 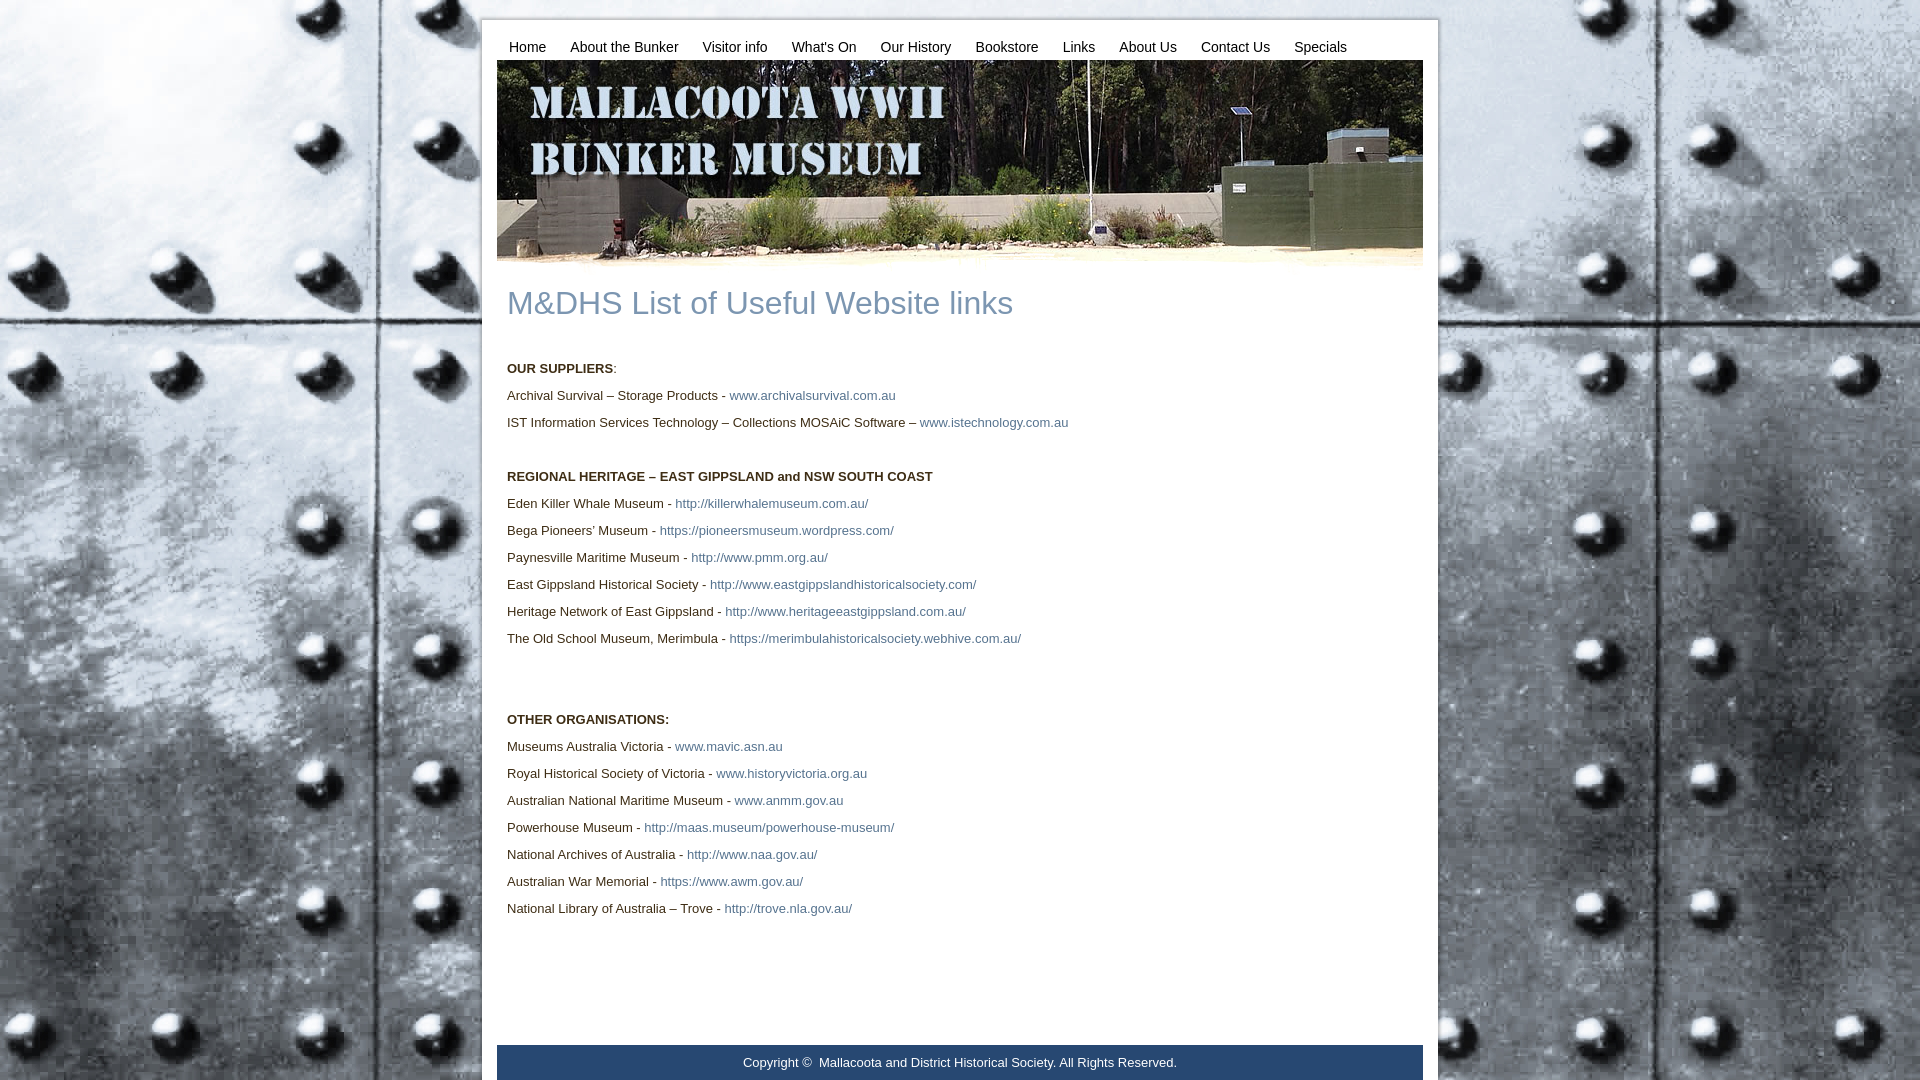 I want to click on Contact Us, so click(x=1236, y=48).